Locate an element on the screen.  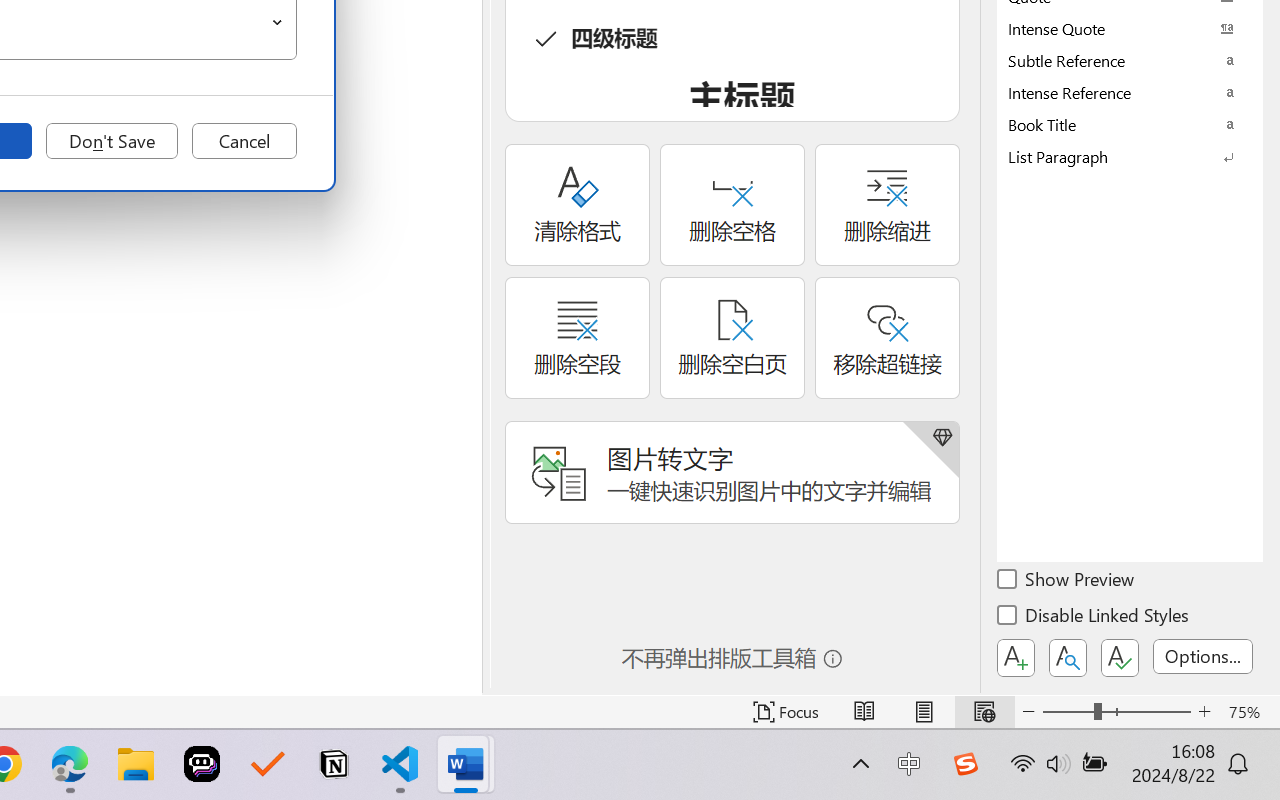
Zoom In is located at coordinates (1204, 712).